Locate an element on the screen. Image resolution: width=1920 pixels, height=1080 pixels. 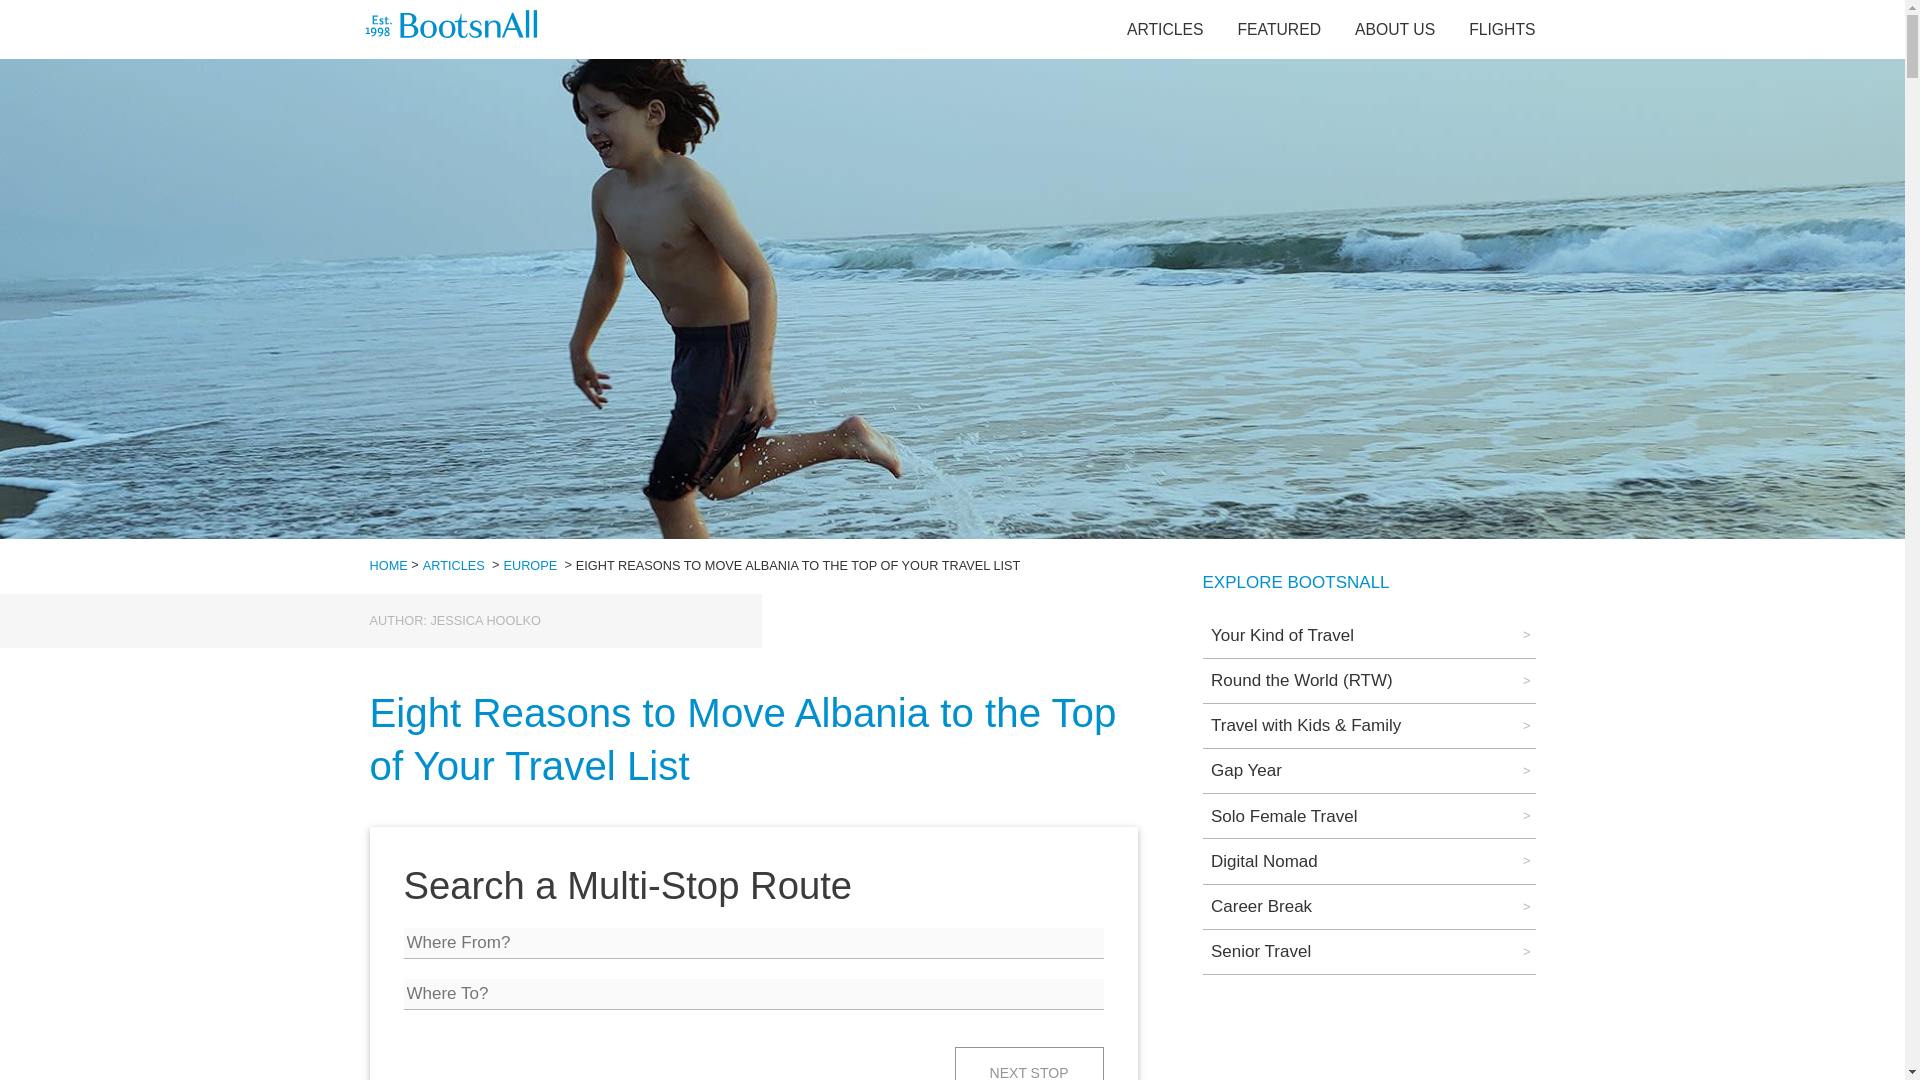
HOME is located at coordinates (388, 566).